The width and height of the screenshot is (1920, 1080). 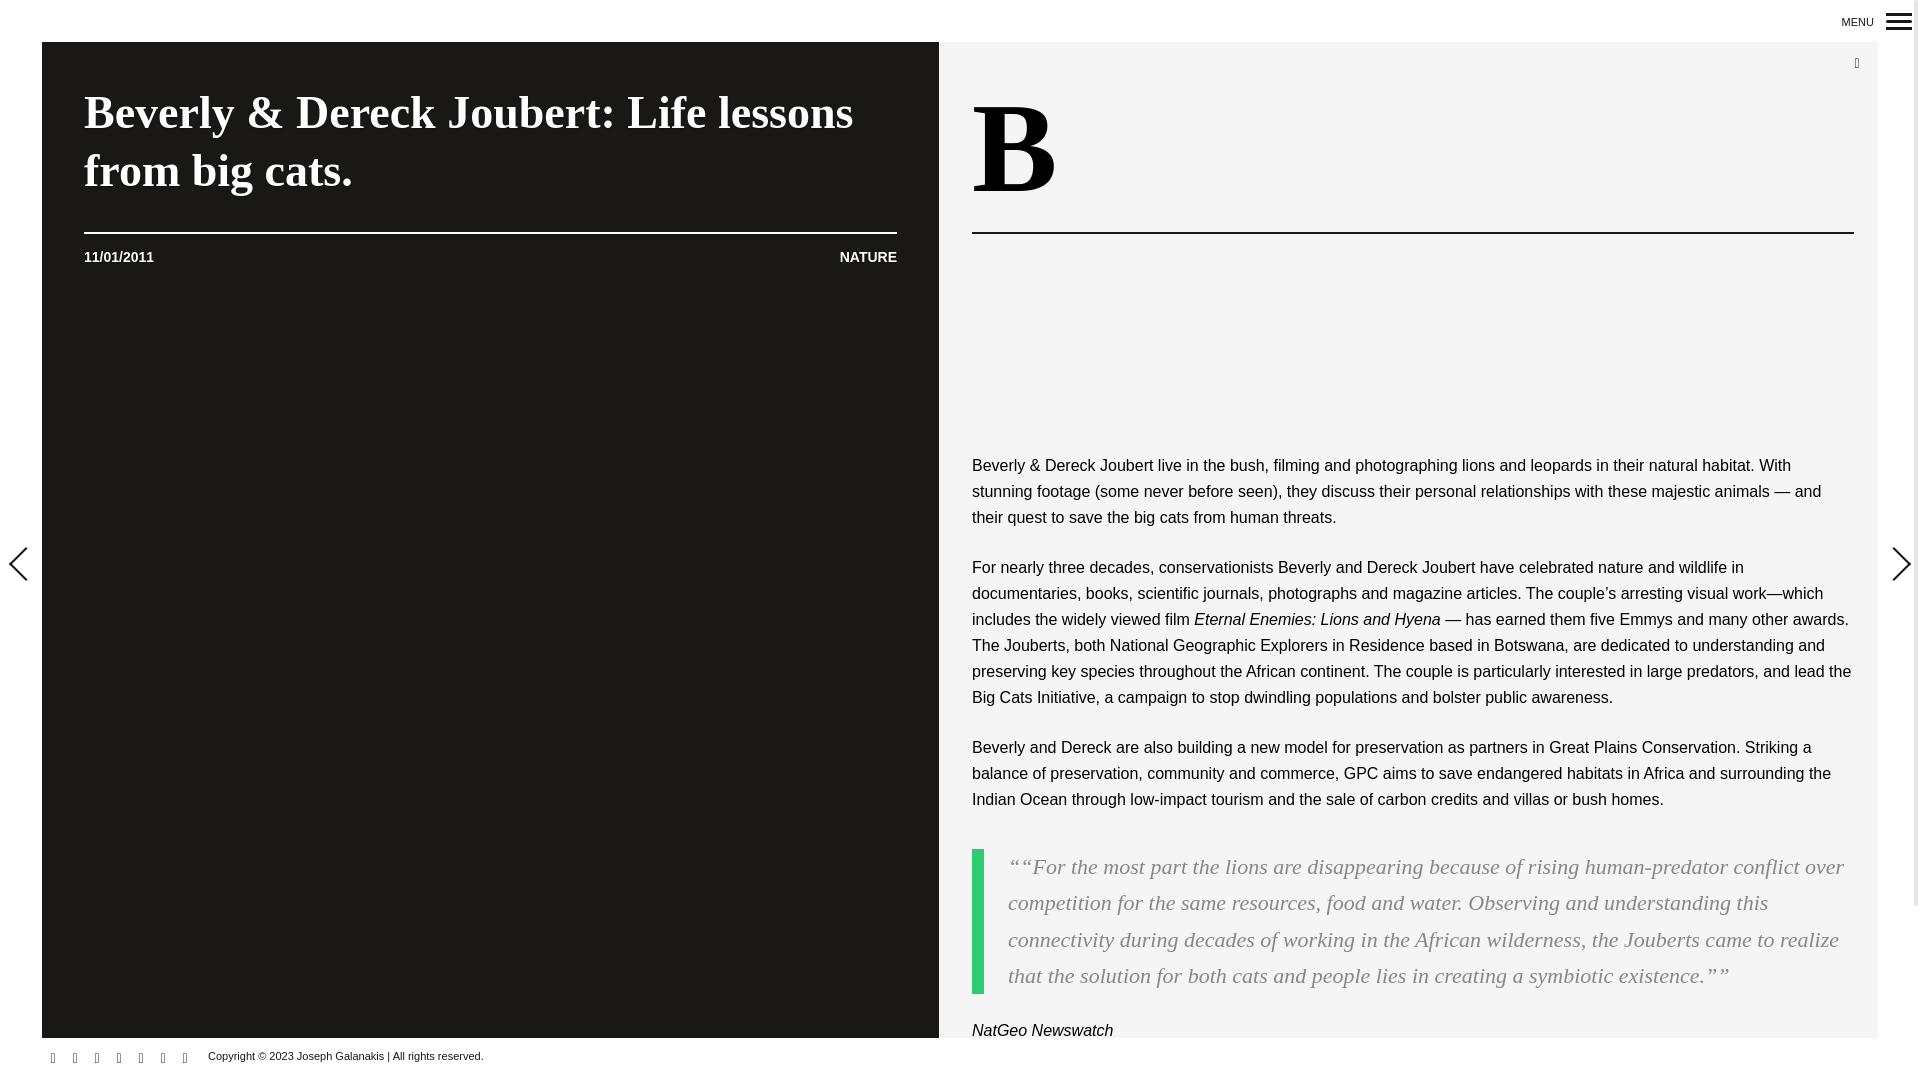 What do you see at coordinates (868, 258) in the screenshot?
I see `View all posts in Nature` at bounding box center [868, 258].